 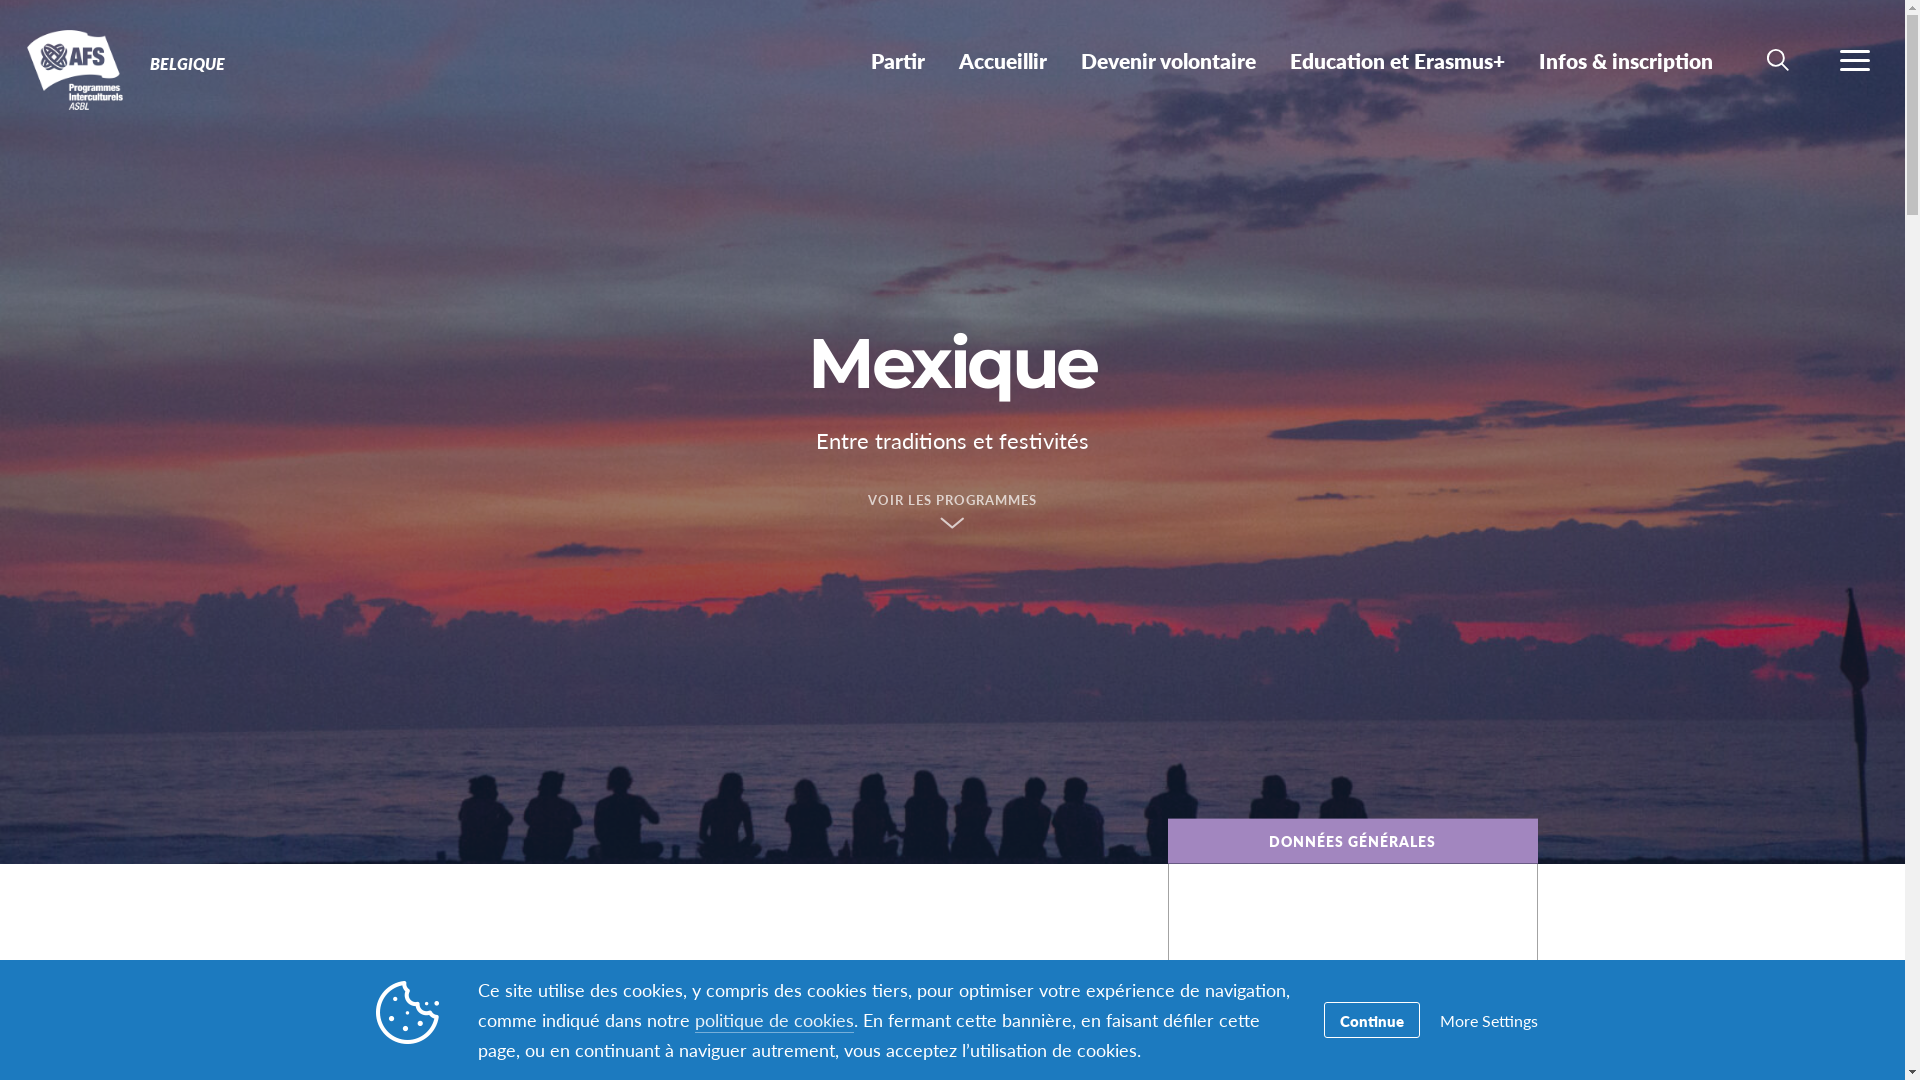 I want to click on MENU, so click(x=1855, y=60).